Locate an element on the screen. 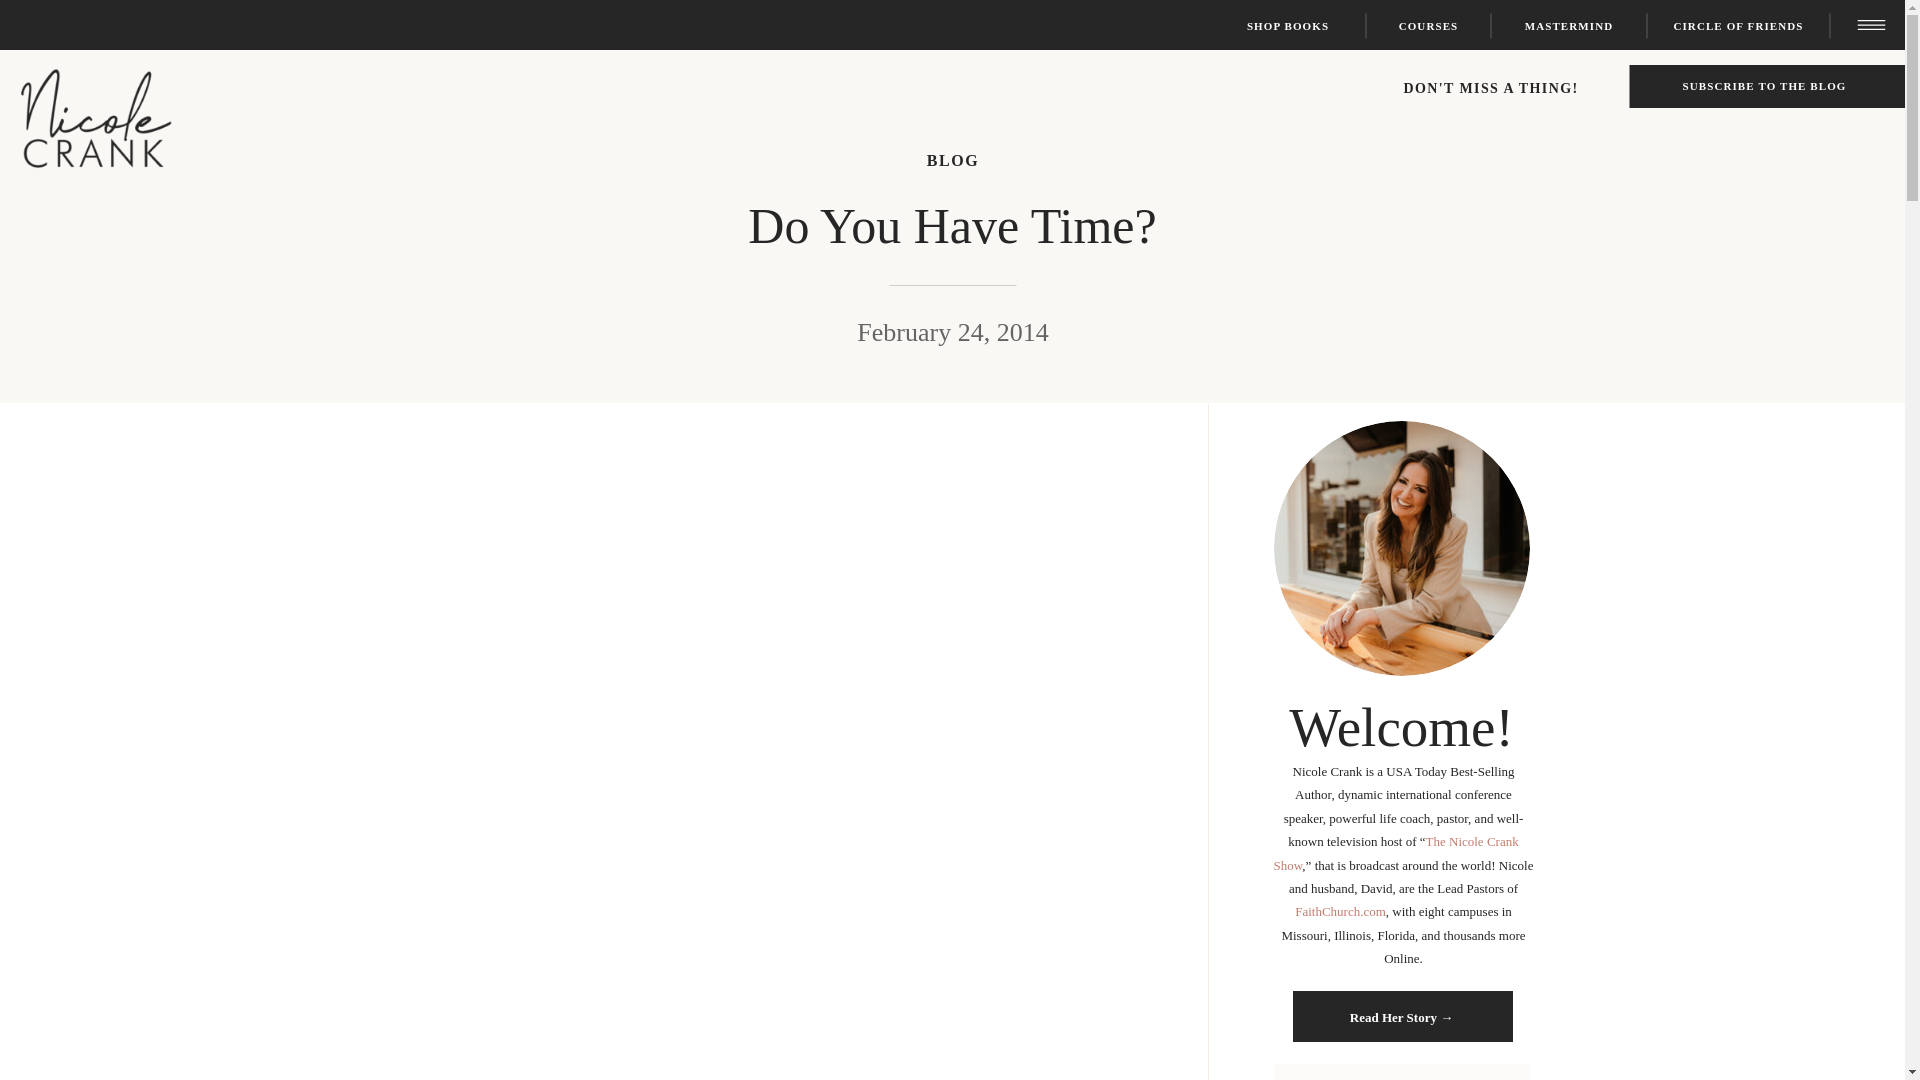 The width and height of the screenshot is (1920, 1080). FaithChurch.com is located at coordinates (1340, 911).